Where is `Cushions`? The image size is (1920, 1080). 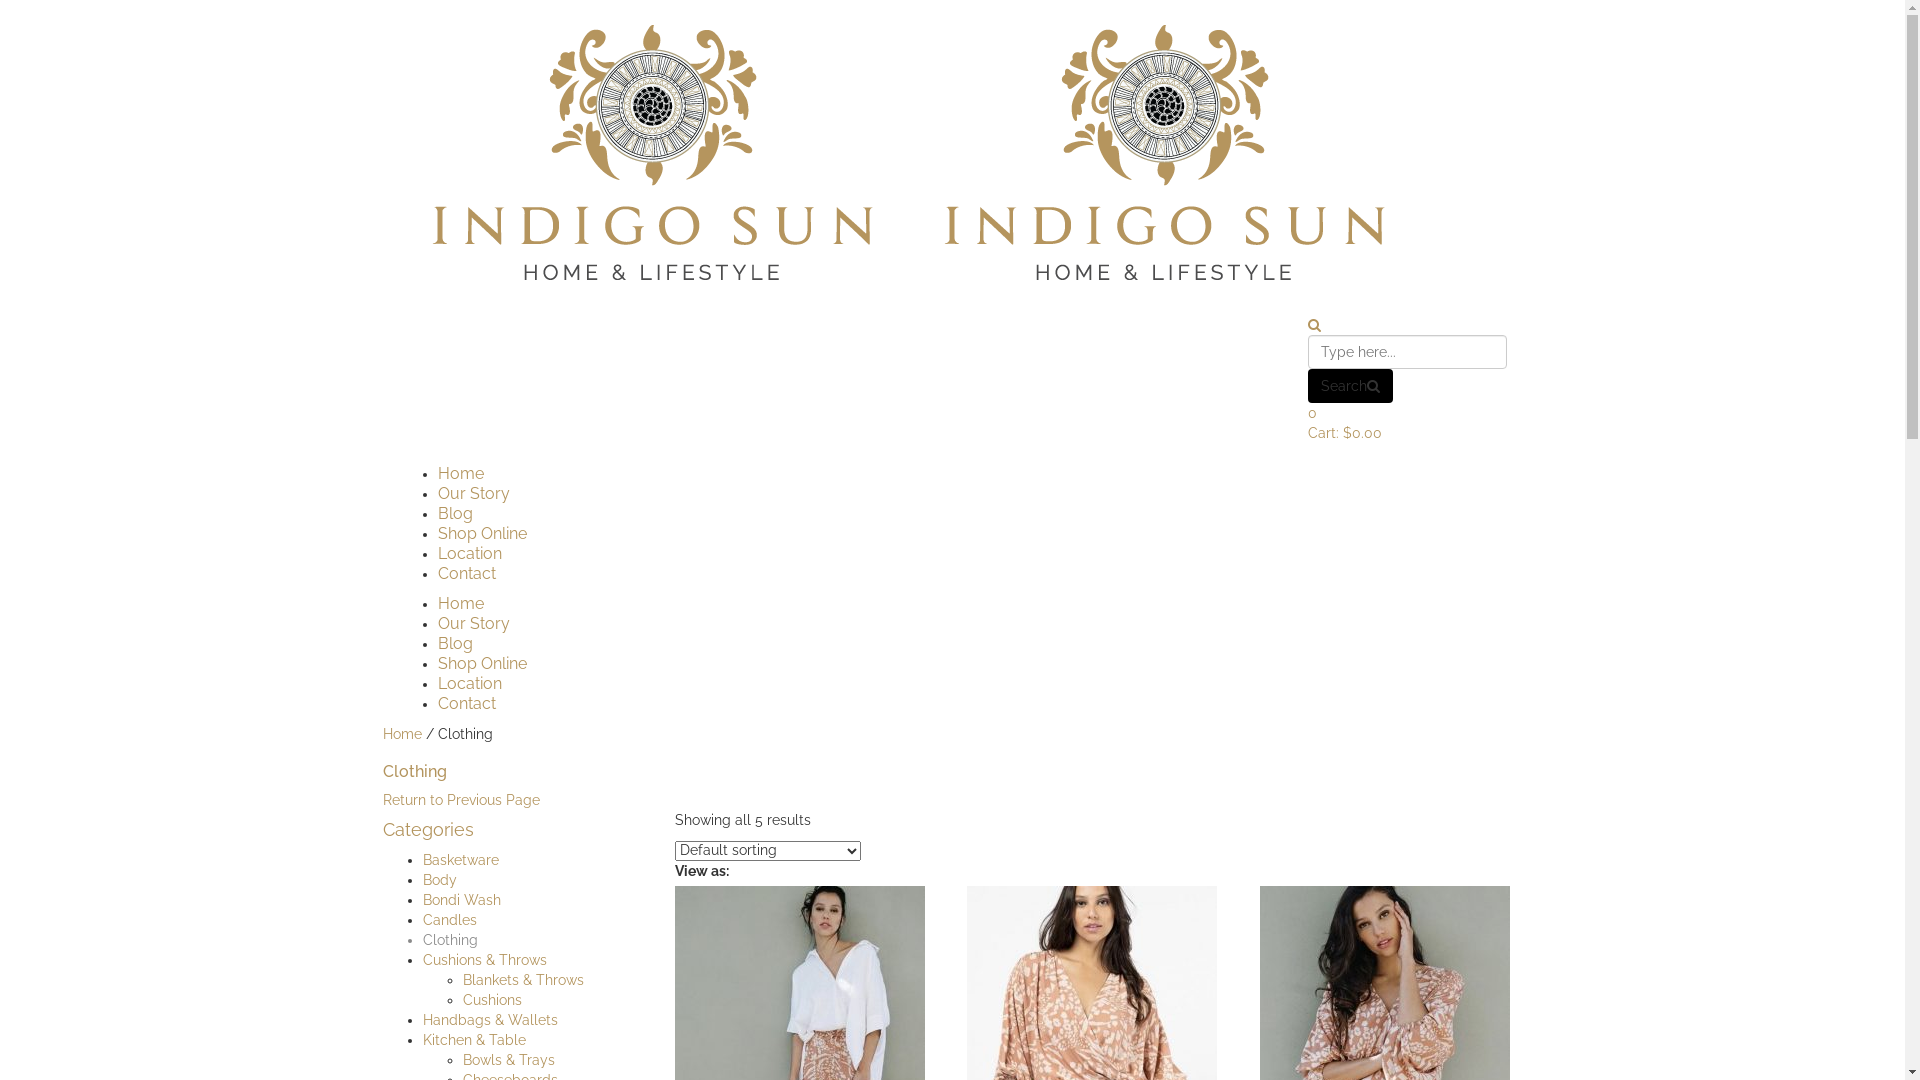
Cushions is located at coordinates (492, 1000).